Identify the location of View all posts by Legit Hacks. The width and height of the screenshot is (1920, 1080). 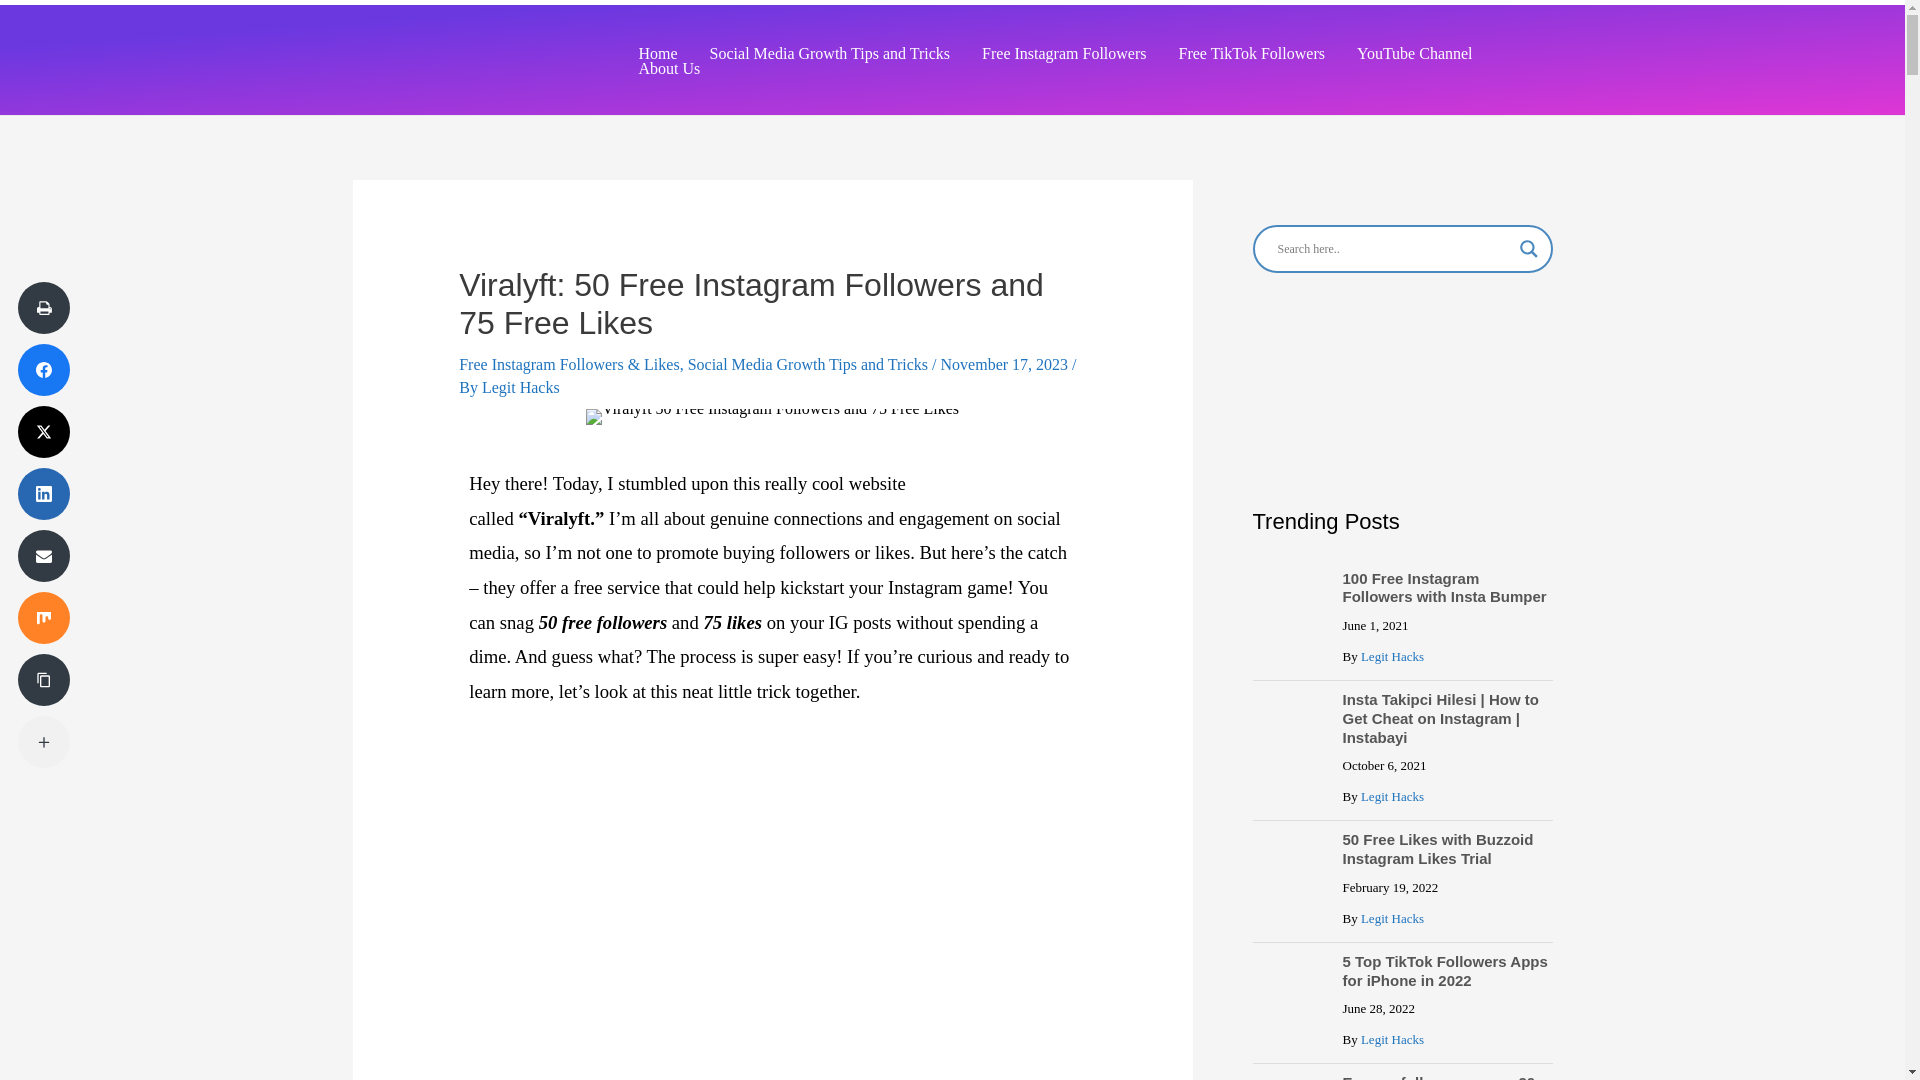
(520, 388).